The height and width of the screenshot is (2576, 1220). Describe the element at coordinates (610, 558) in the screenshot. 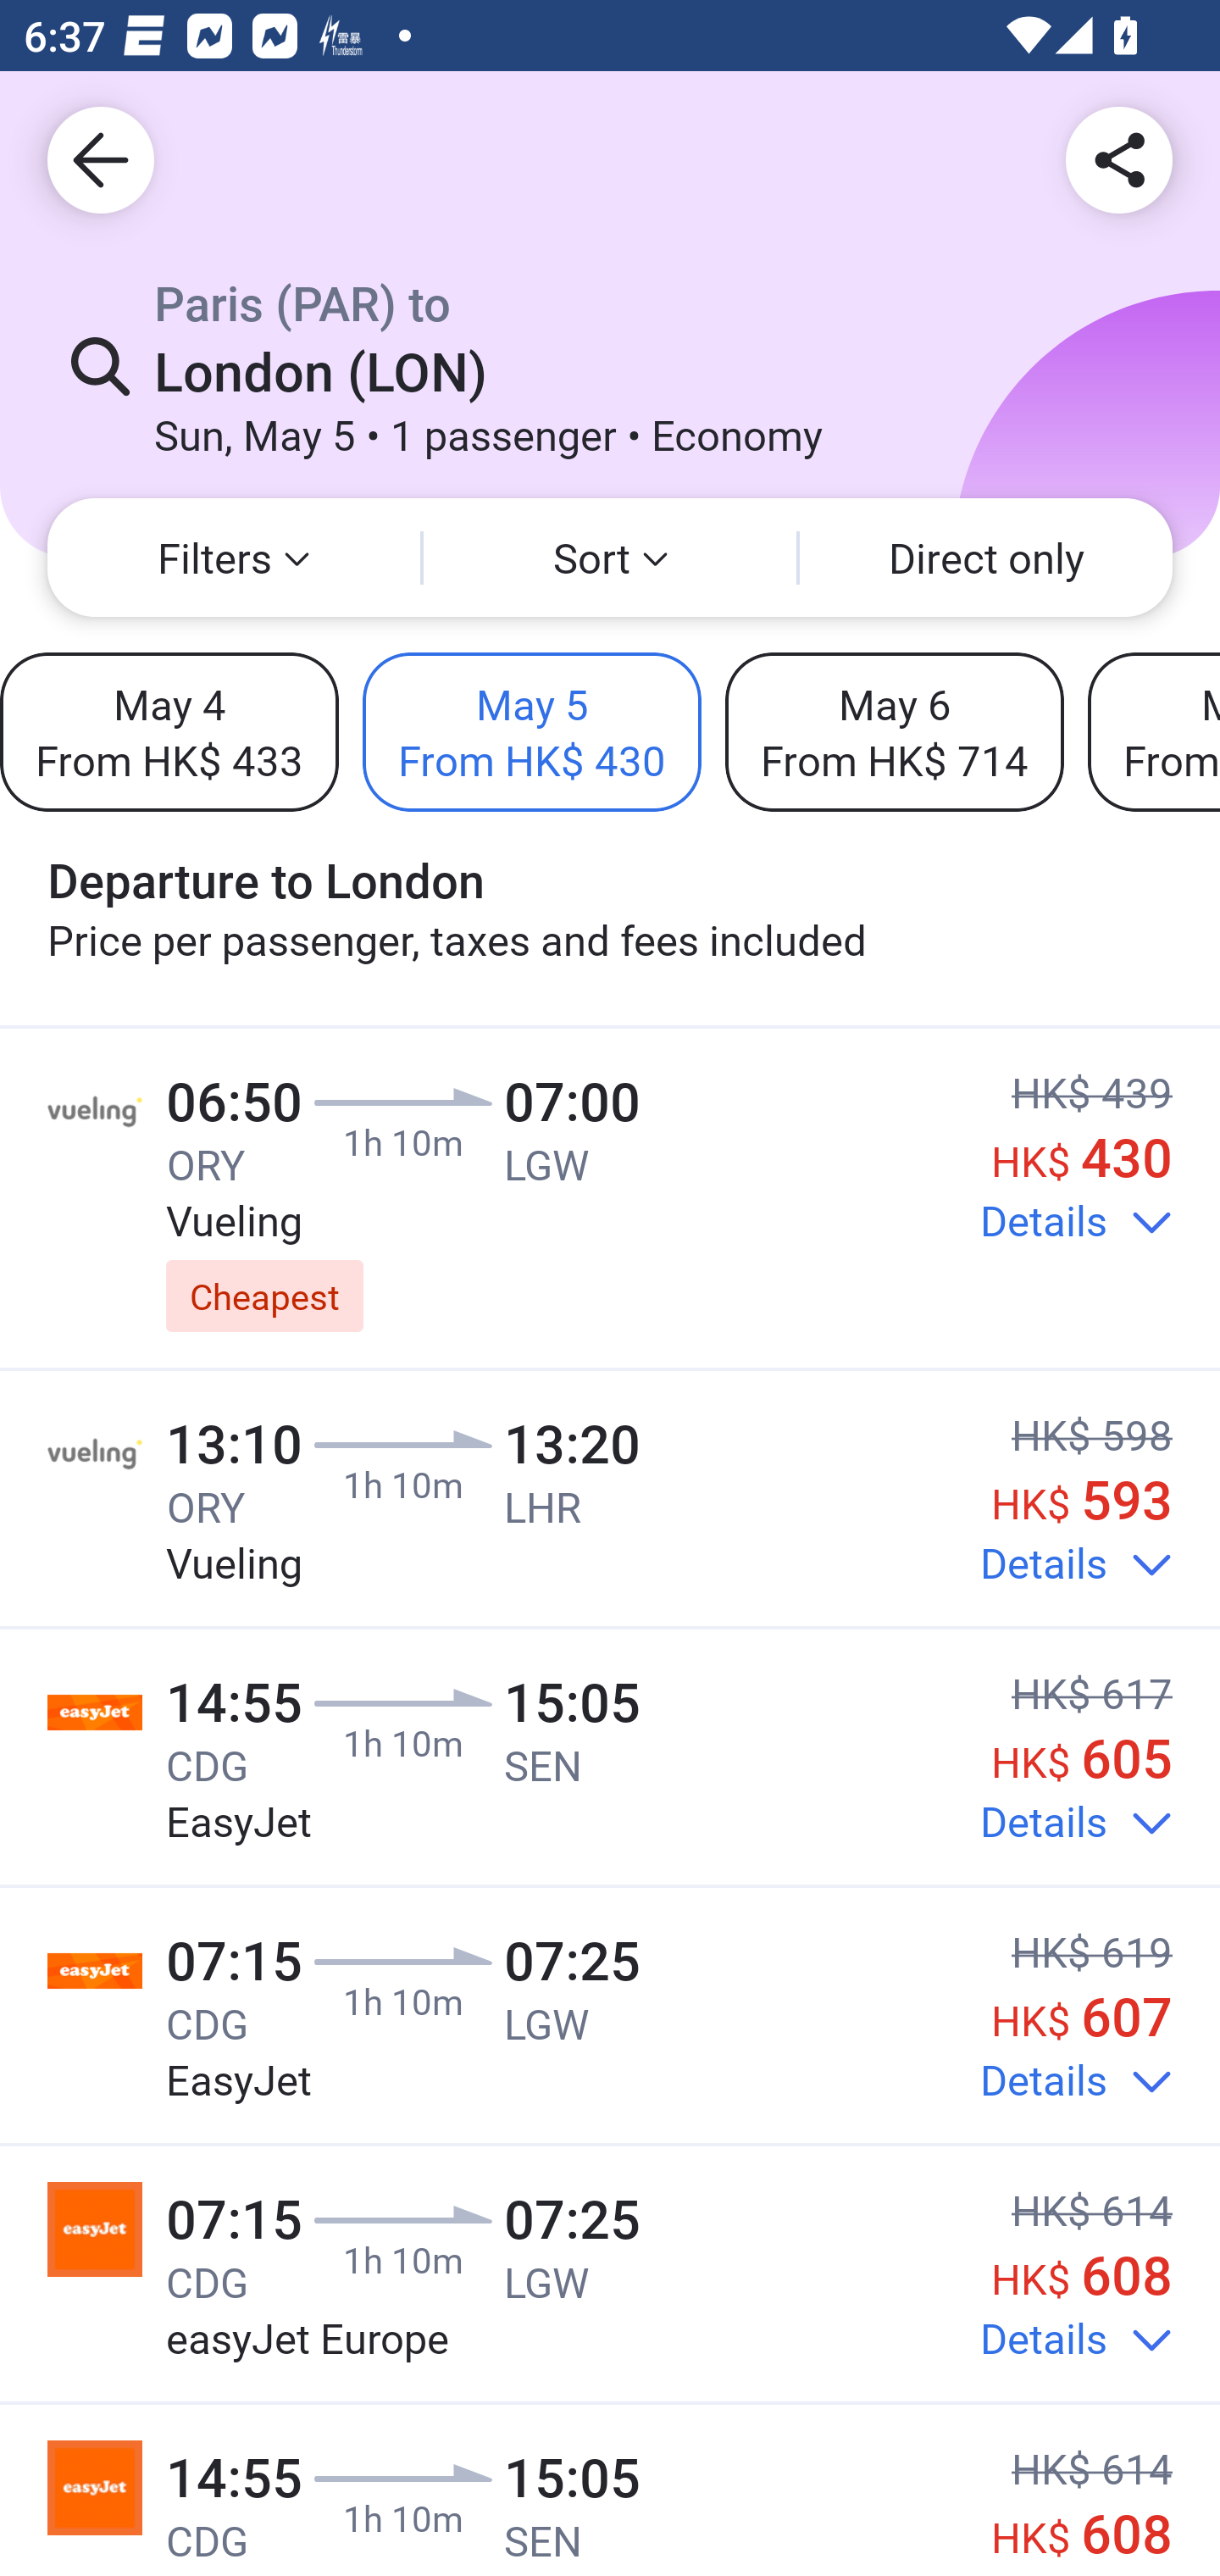

I see `Sort` at that location.